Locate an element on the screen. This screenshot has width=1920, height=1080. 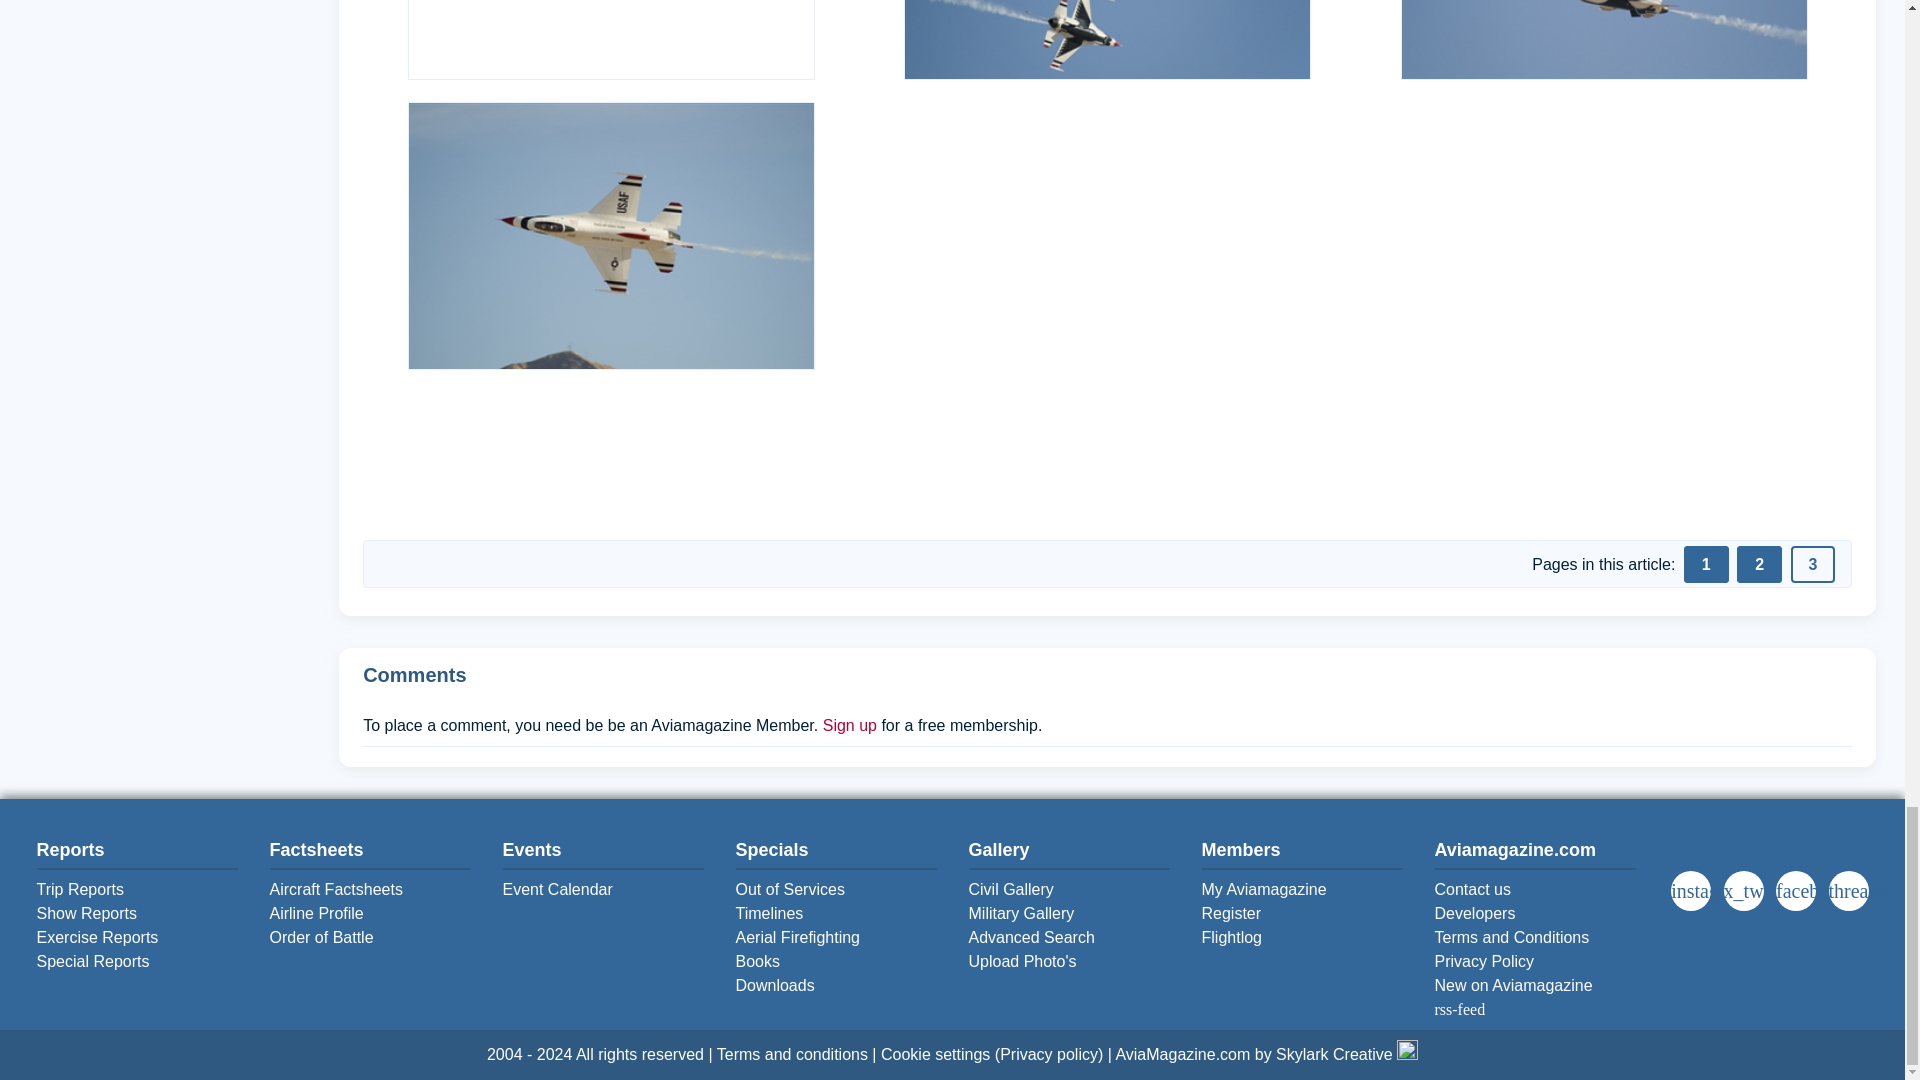
Page 1 is located at coordinates (1706, 564).